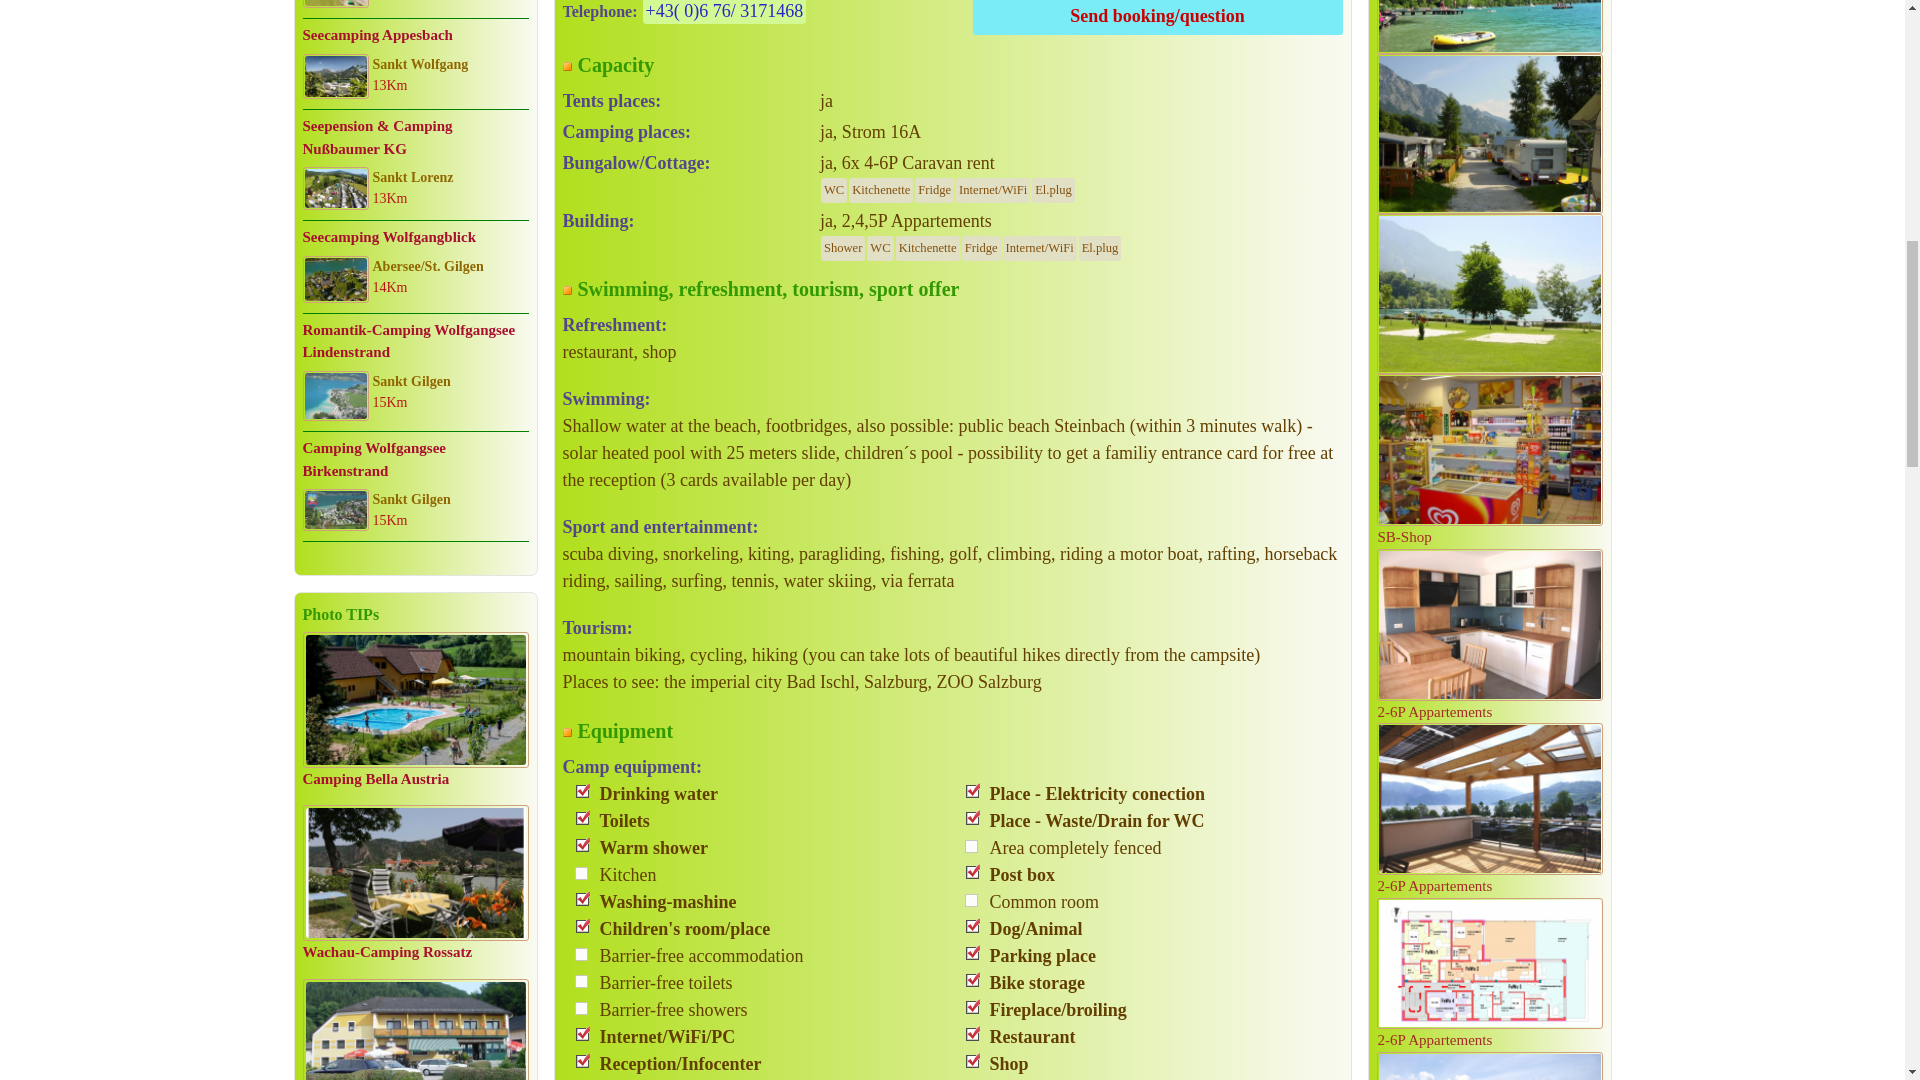  Describe the element at coordinates (416, 872) in the screenshot. I see `Wachau-Camping Rossatz, Rossatzbach, Lower Austria` at that location.